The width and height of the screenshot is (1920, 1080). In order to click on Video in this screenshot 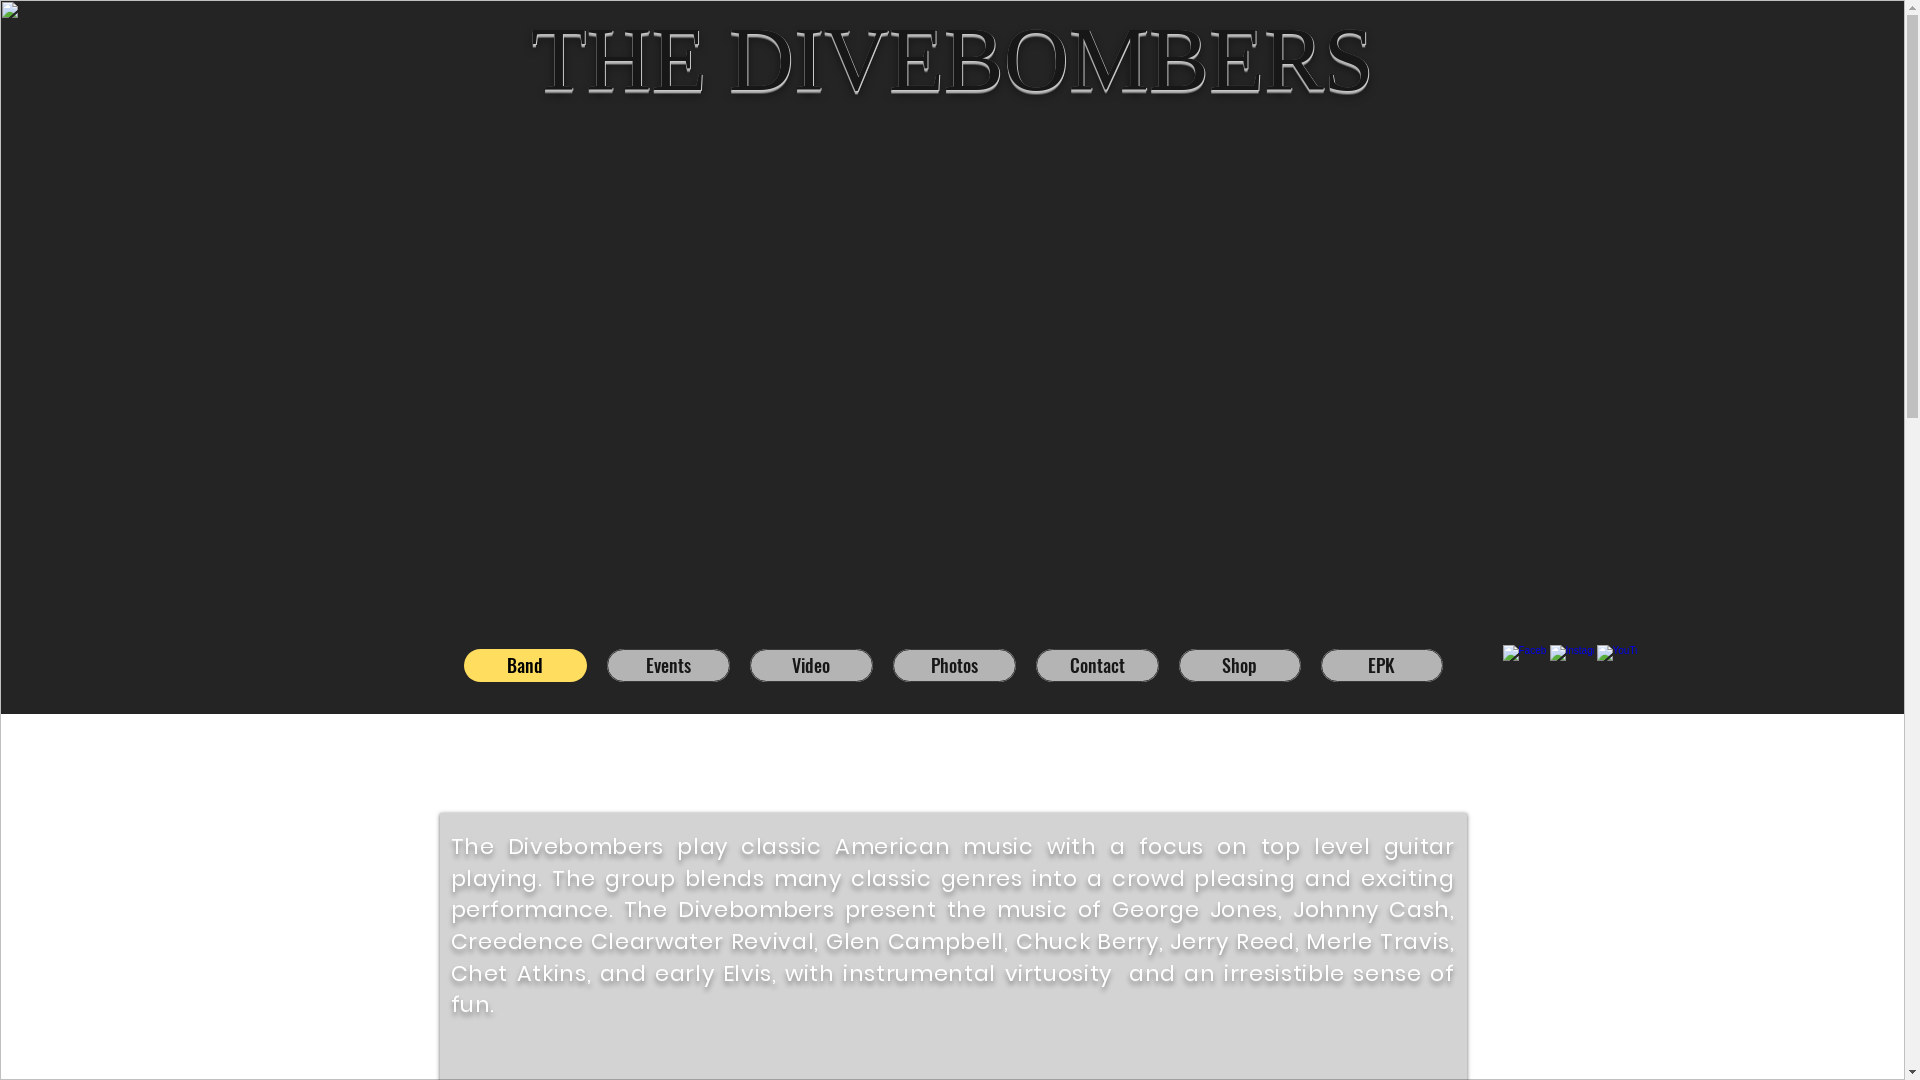, I will do `click(812, 666)`.